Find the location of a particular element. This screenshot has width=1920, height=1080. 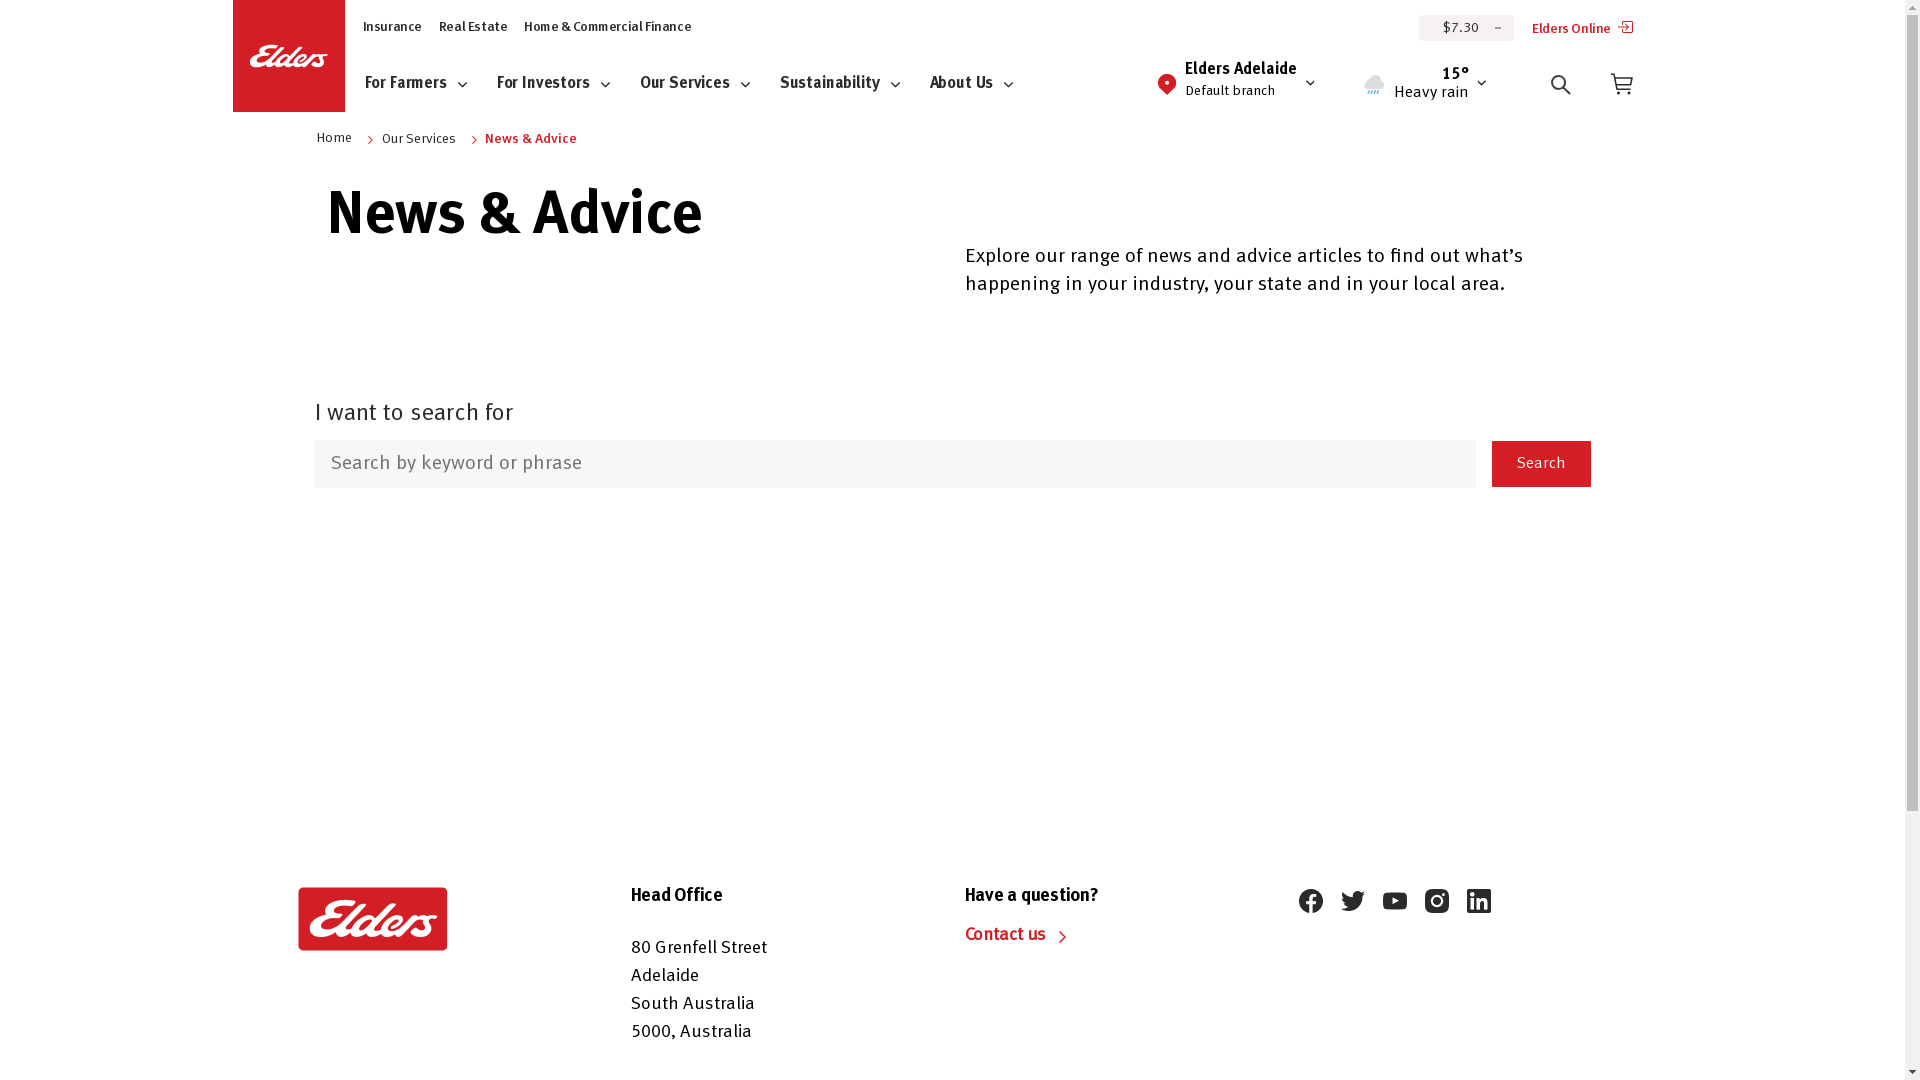

$7.30 is located at coordinates (1466, 27).